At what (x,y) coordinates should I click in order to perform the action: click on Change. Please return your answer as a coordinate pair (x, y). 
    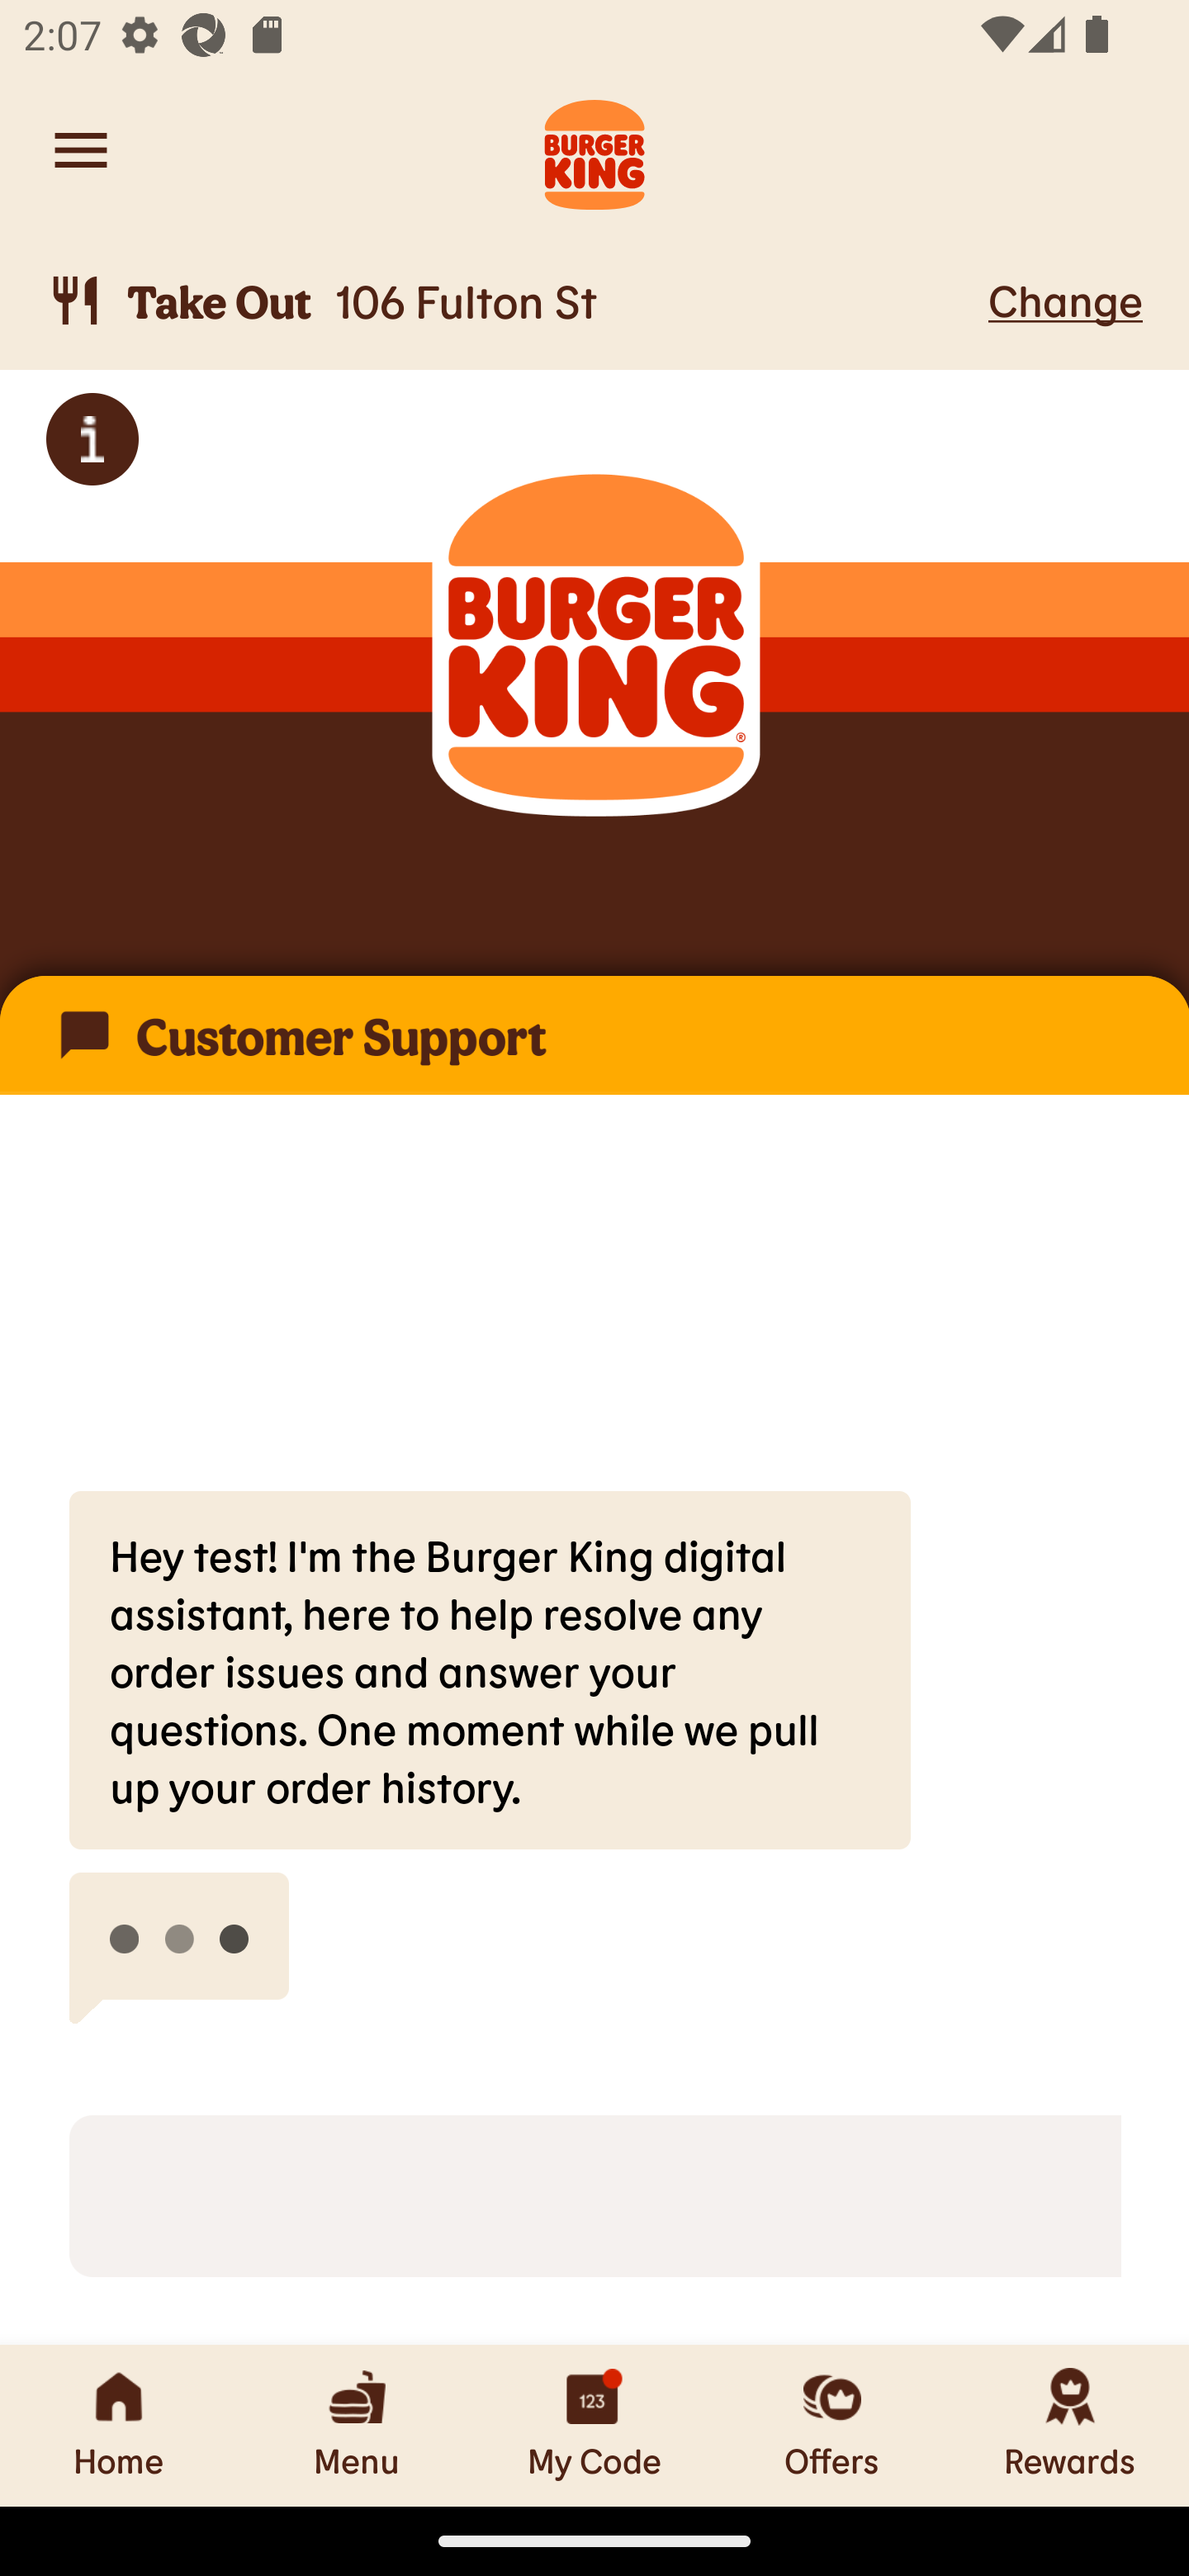
    Looking at the image, I should click on (1065, 300).